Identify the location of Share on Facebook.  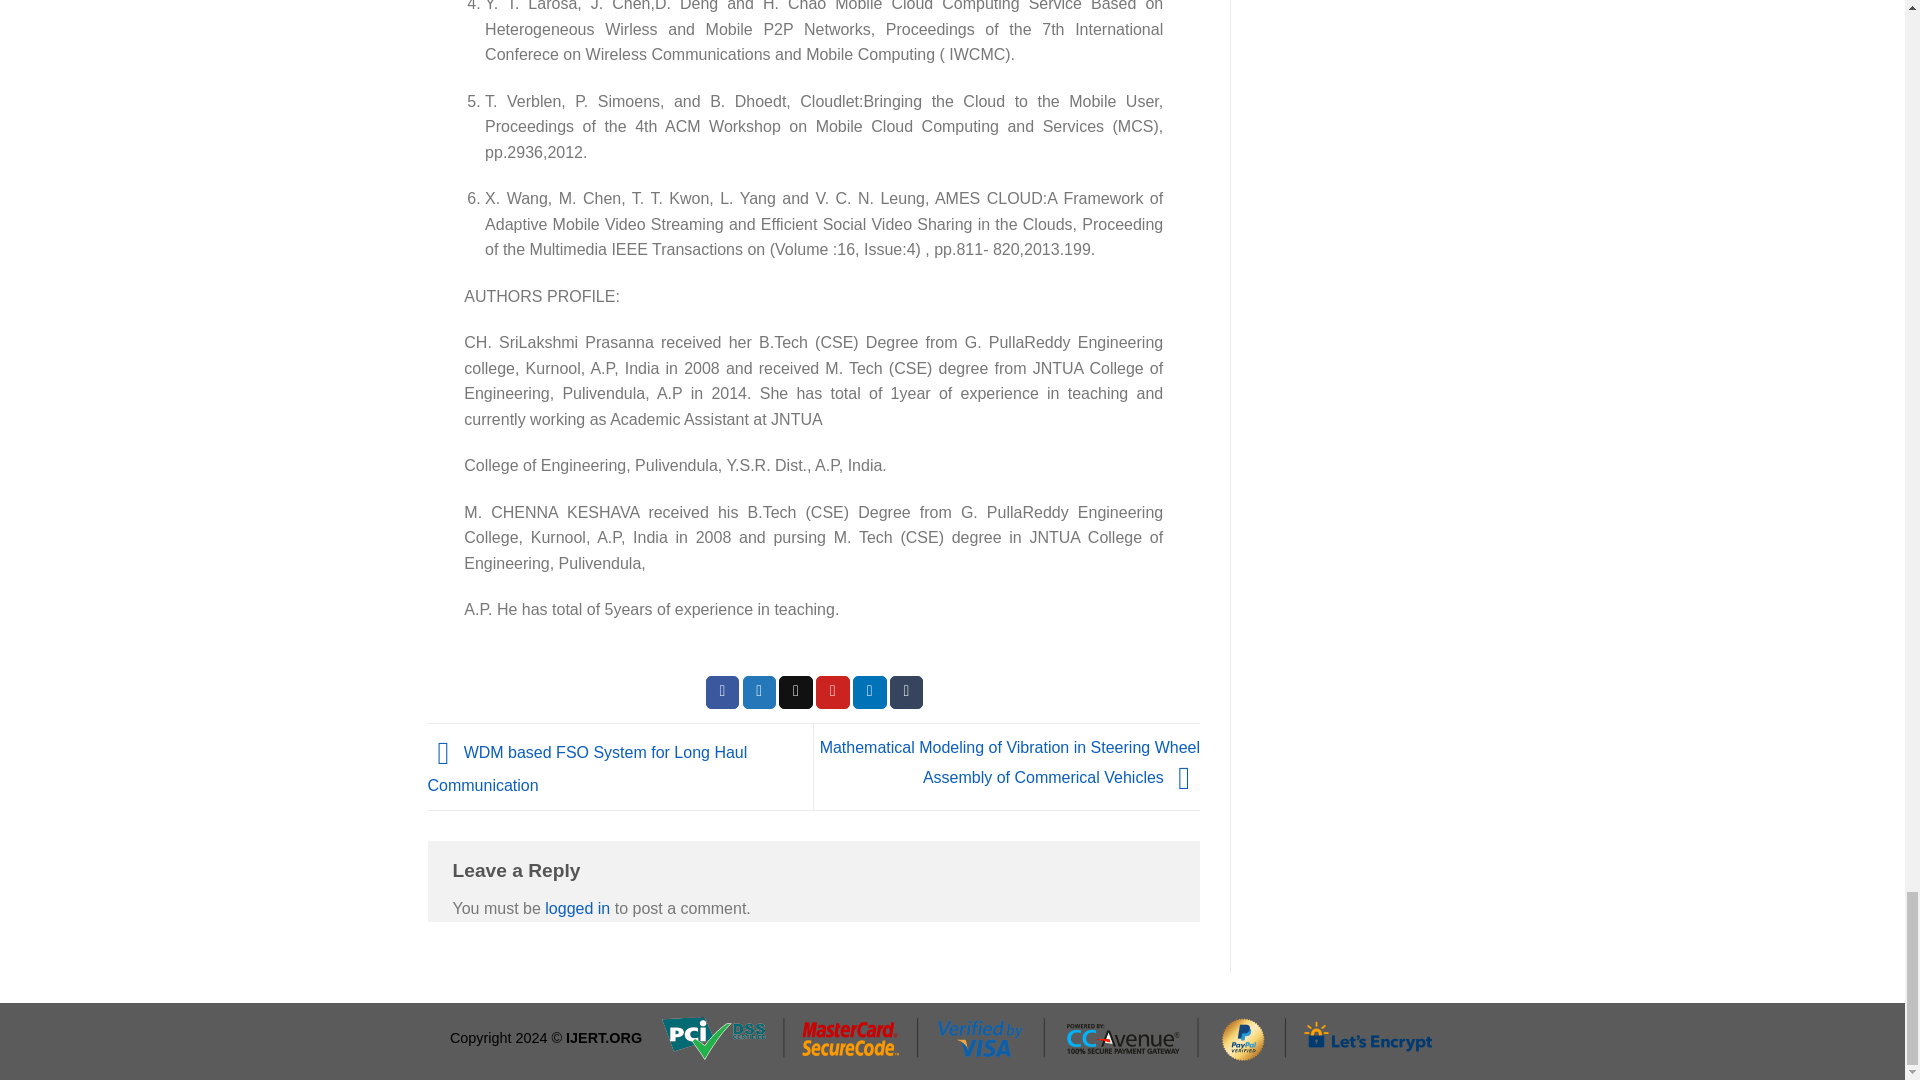
(722, 692).